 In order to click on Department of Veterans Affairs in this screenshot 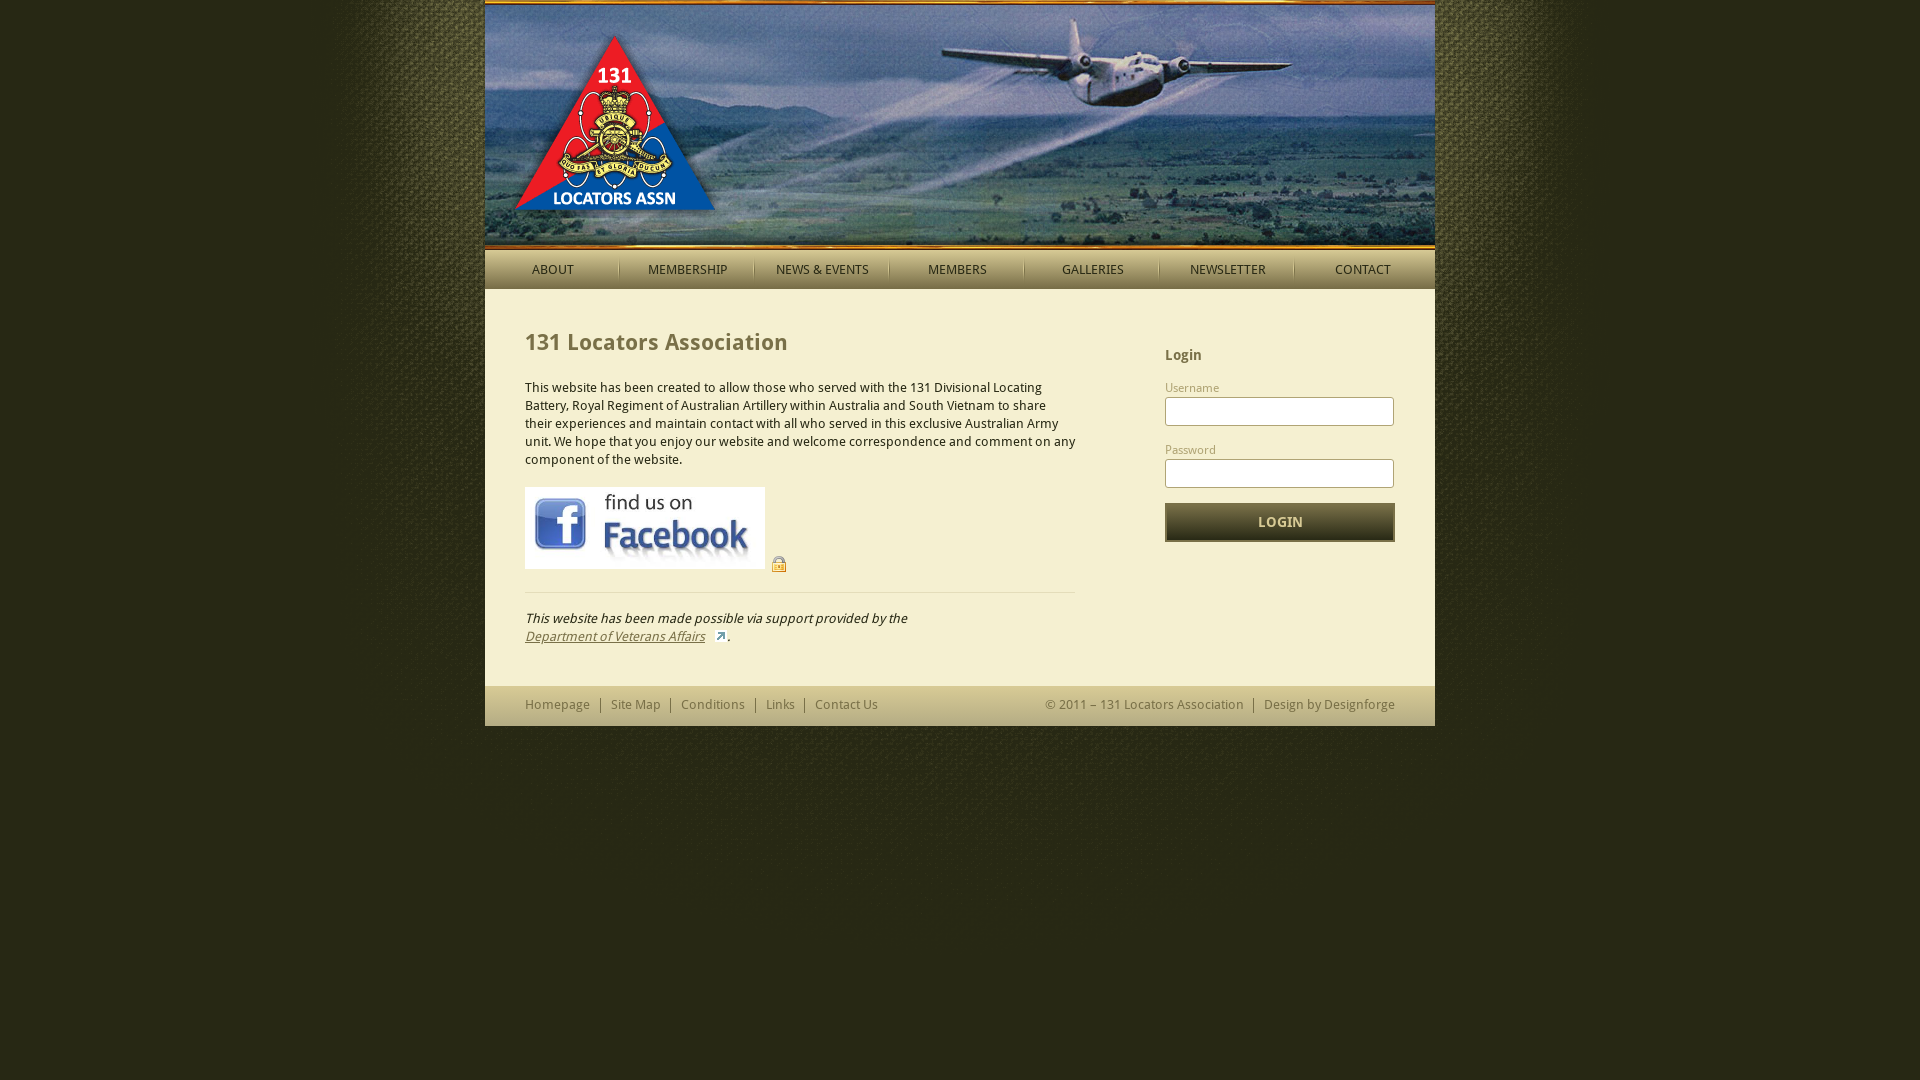, I will do `click(626, 636)`.